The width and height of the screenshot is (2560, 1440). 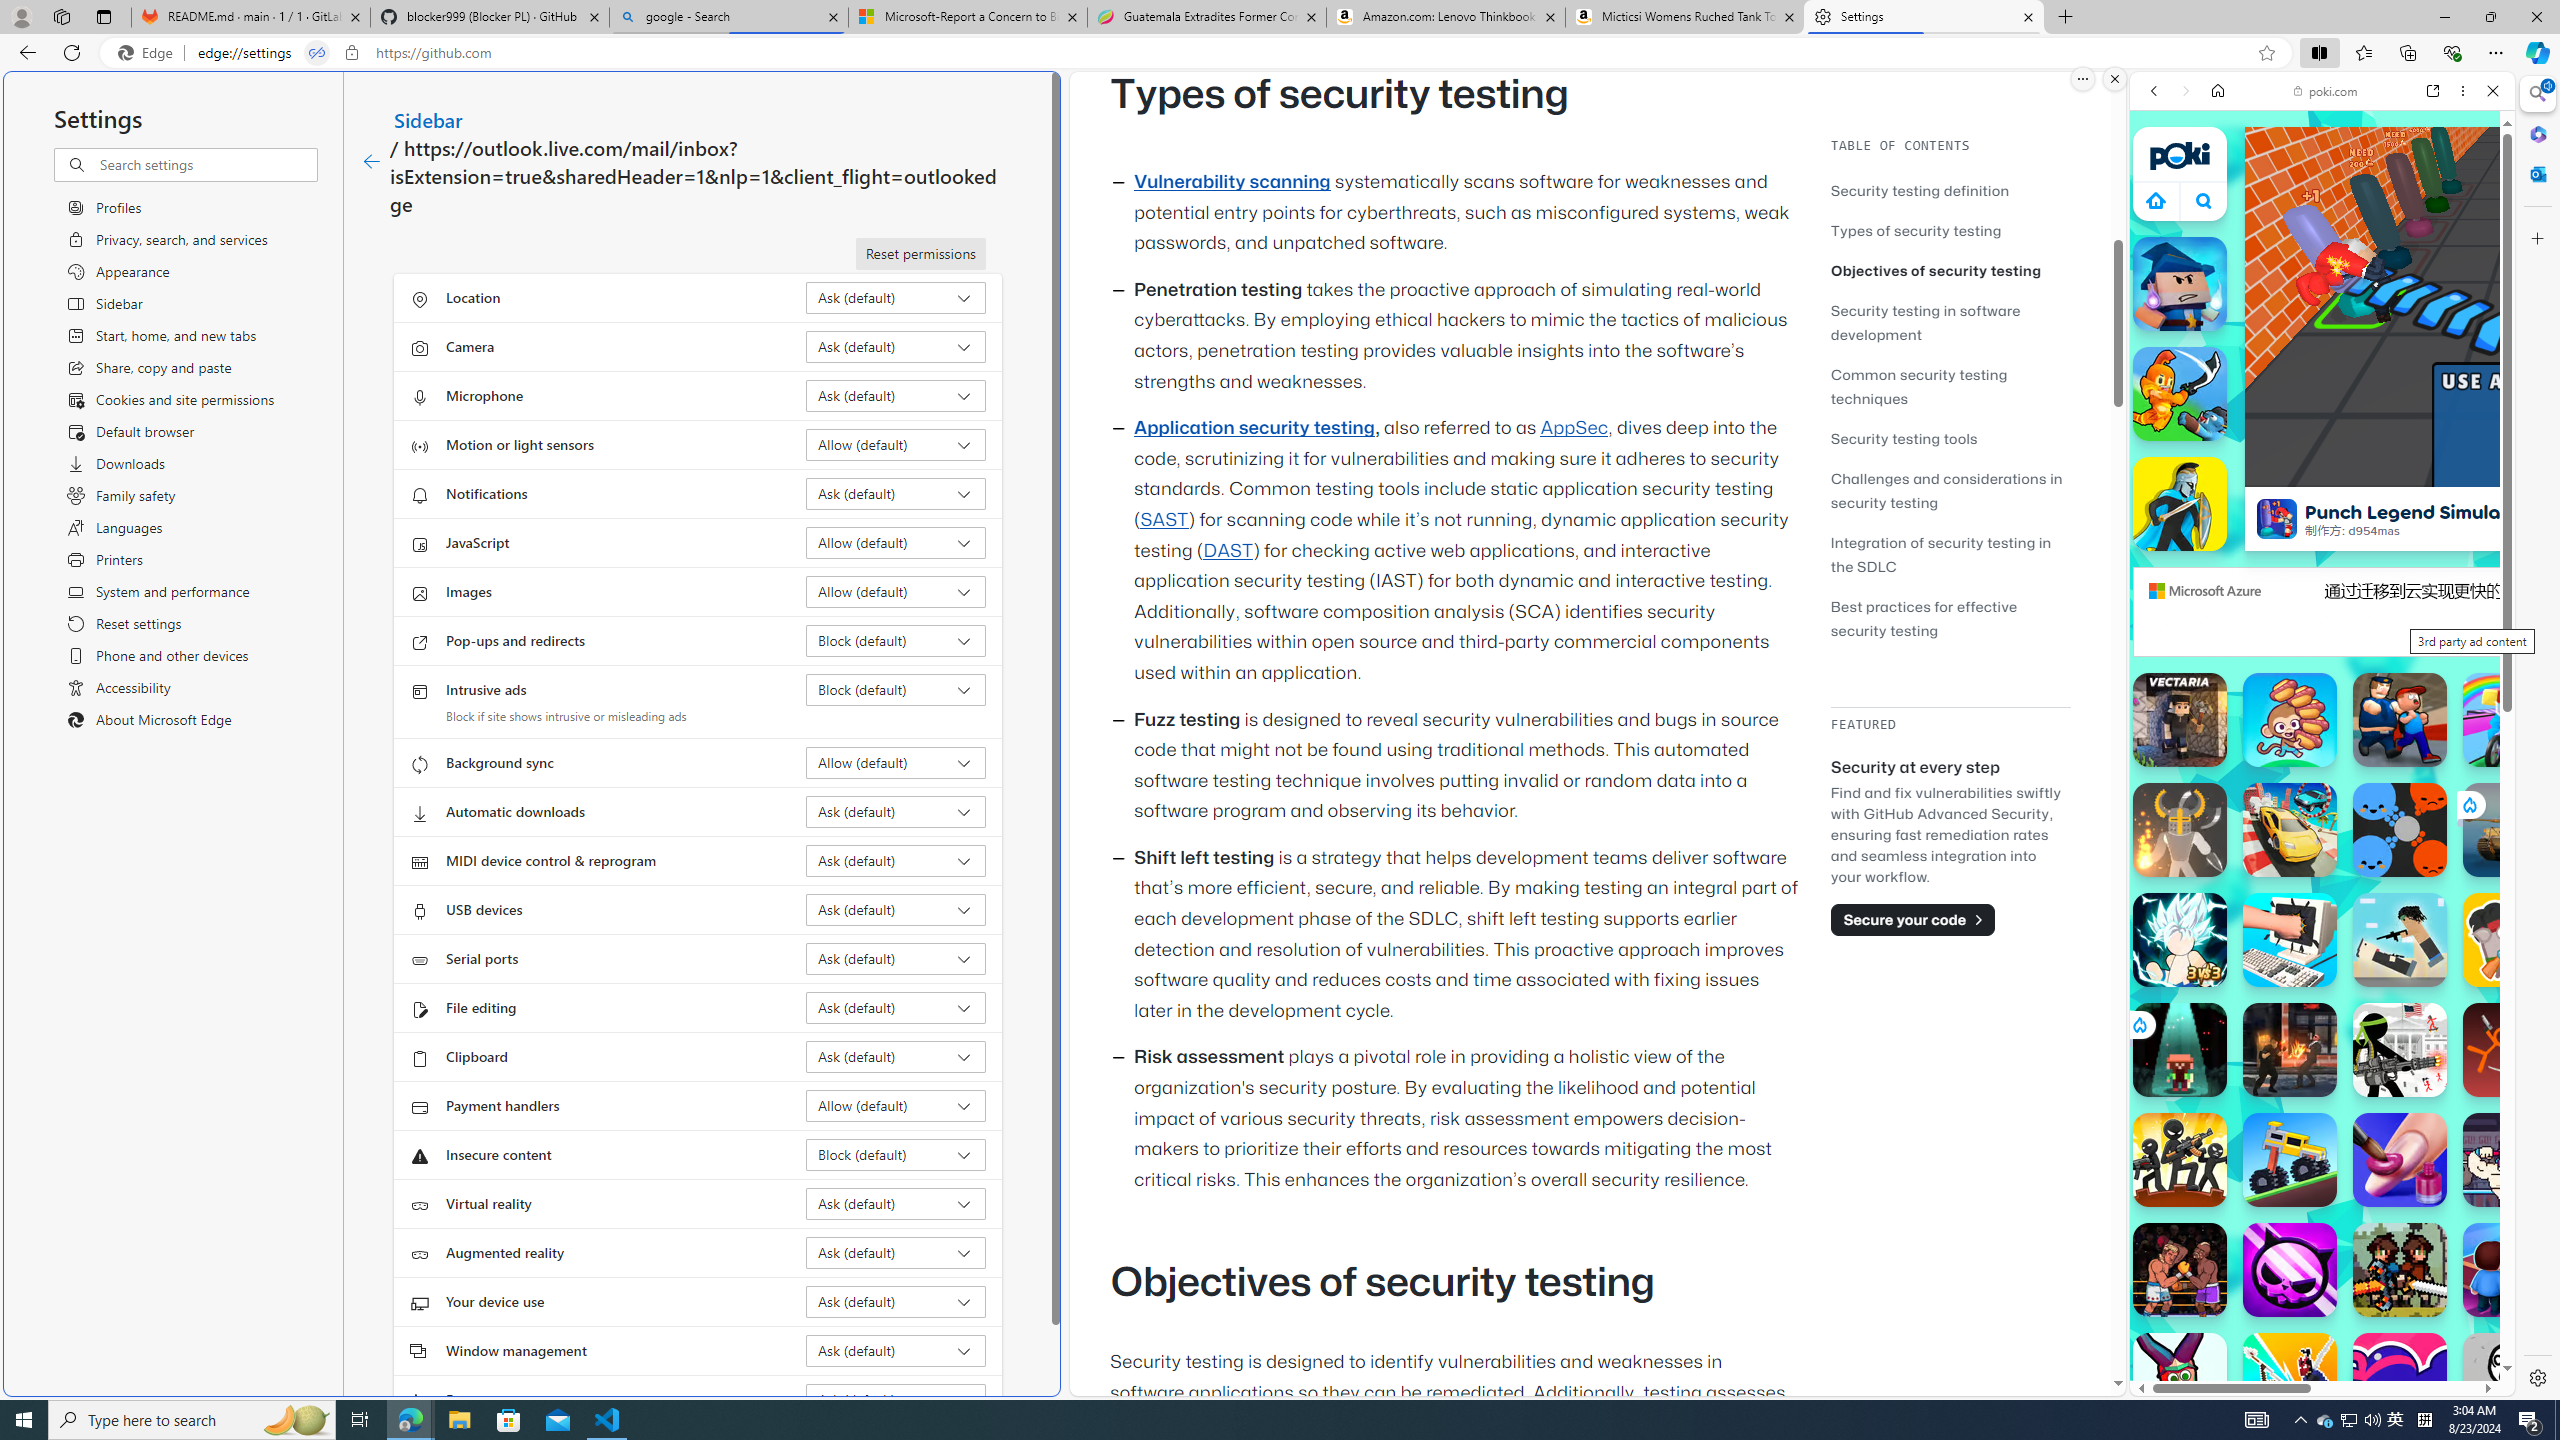 What do you see at coordinates (2275, 519) in the screenshot?
I see `Class: hvLtMSipvVng82x9Seuh` at bounding box center [2275, 519].